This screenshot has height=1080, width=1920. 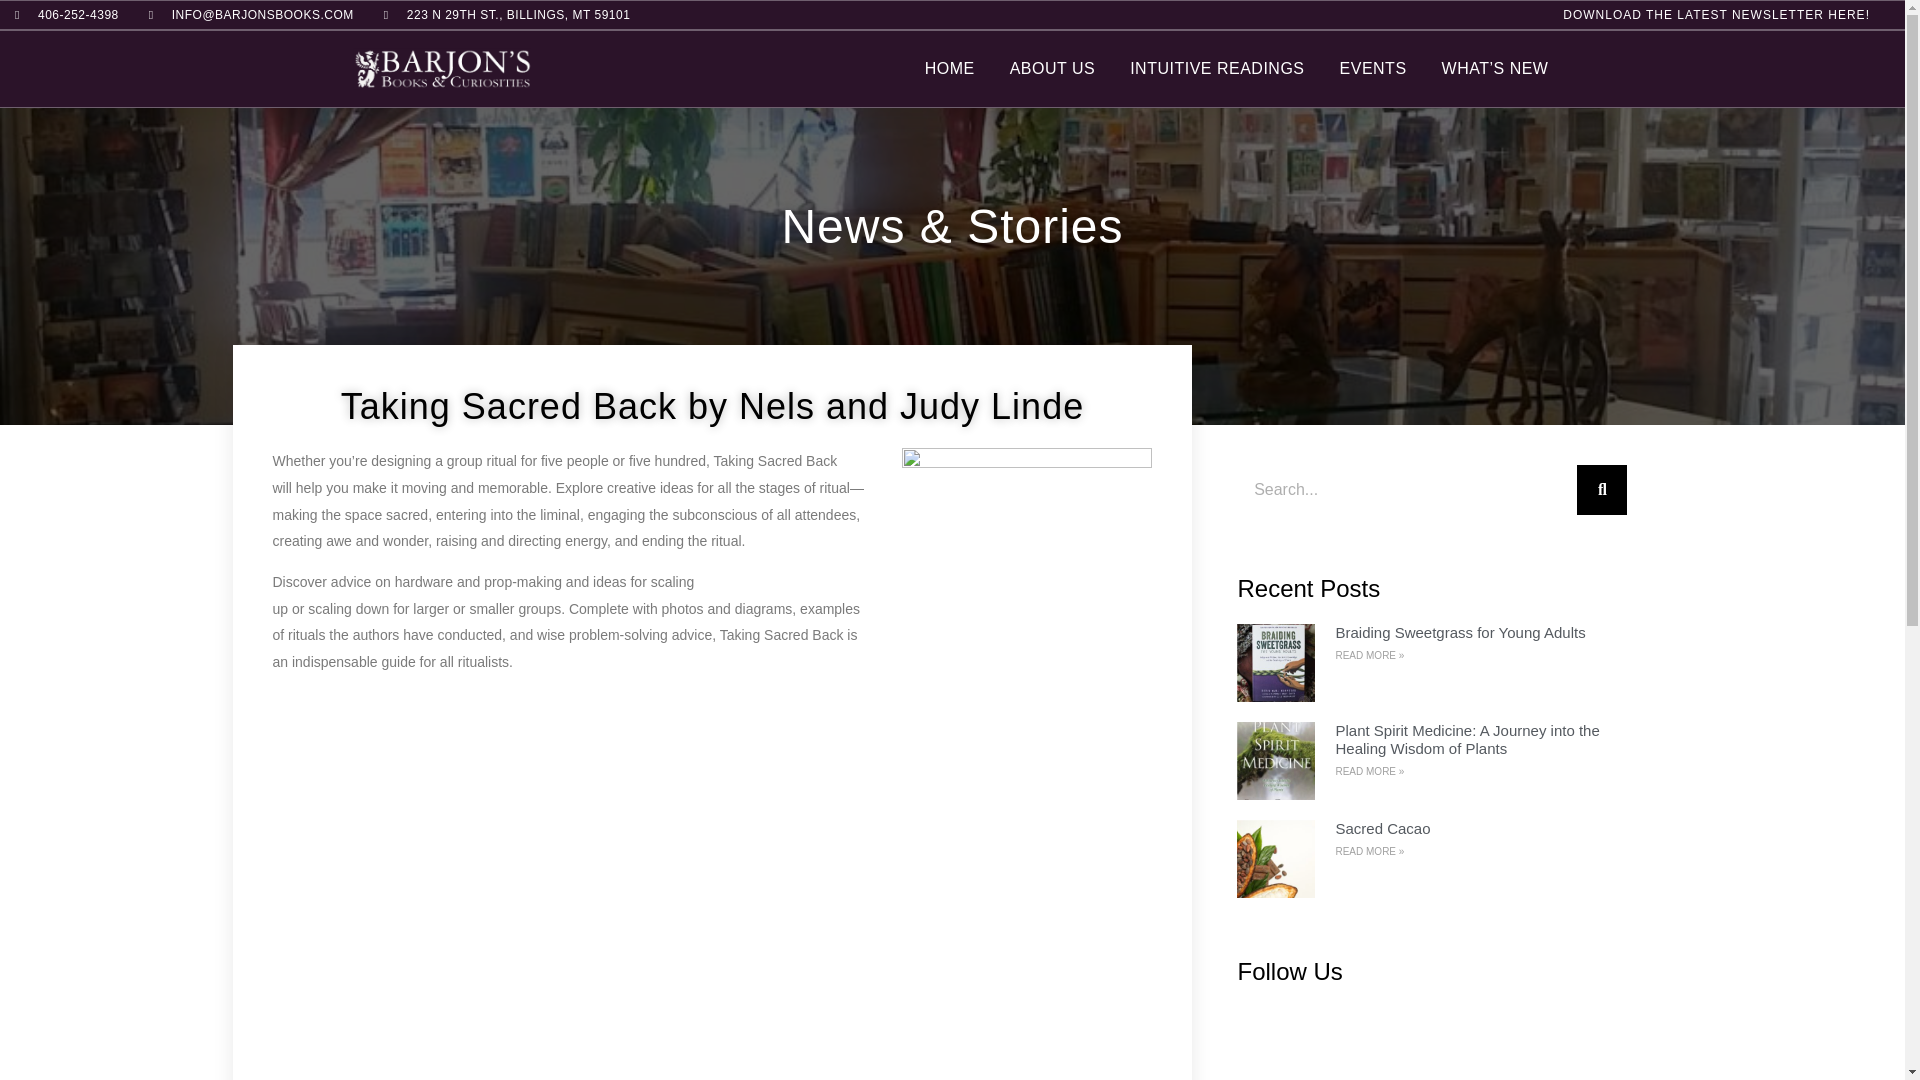 What do you see at coordinates (950, 68) in the screenshot?
I see `HOME` at bounding box center [950, 68].